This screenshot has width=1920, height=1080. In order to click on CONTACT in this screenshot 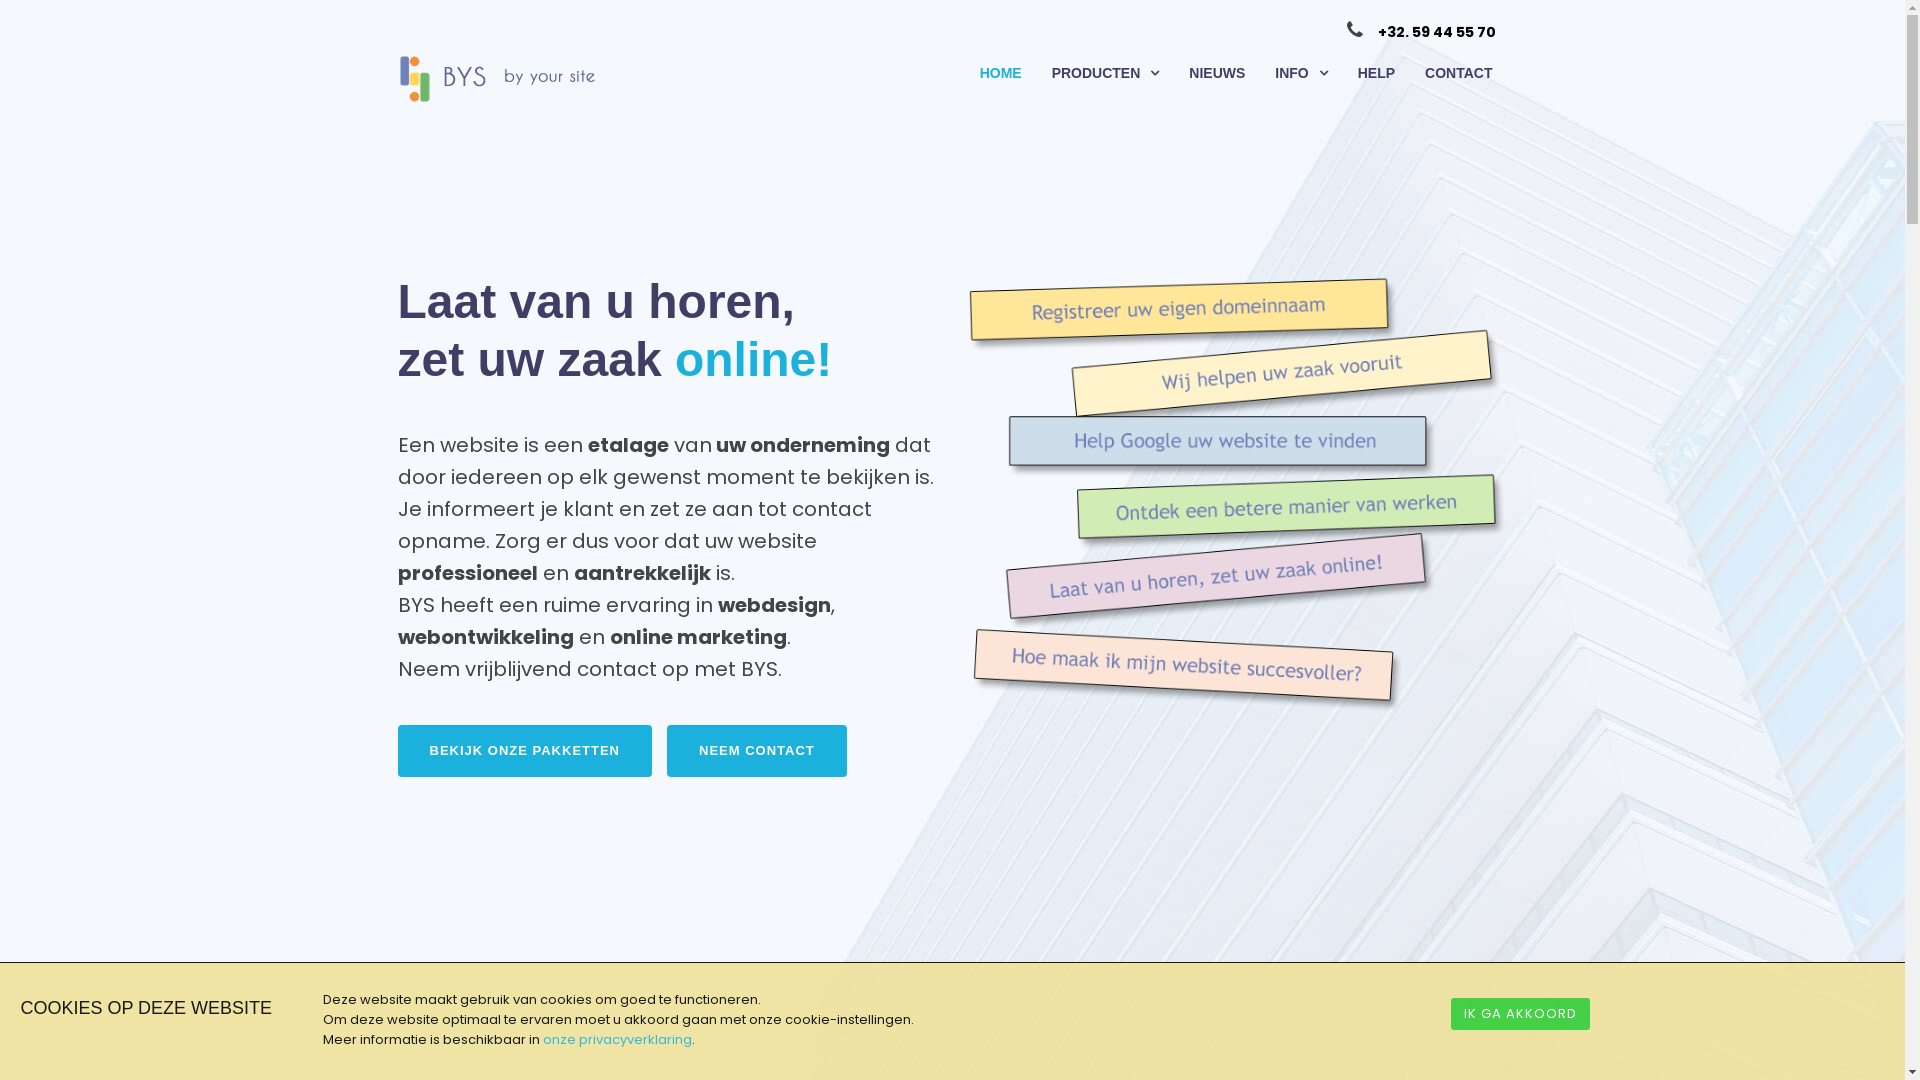, I will do `click(1458, 74)`.